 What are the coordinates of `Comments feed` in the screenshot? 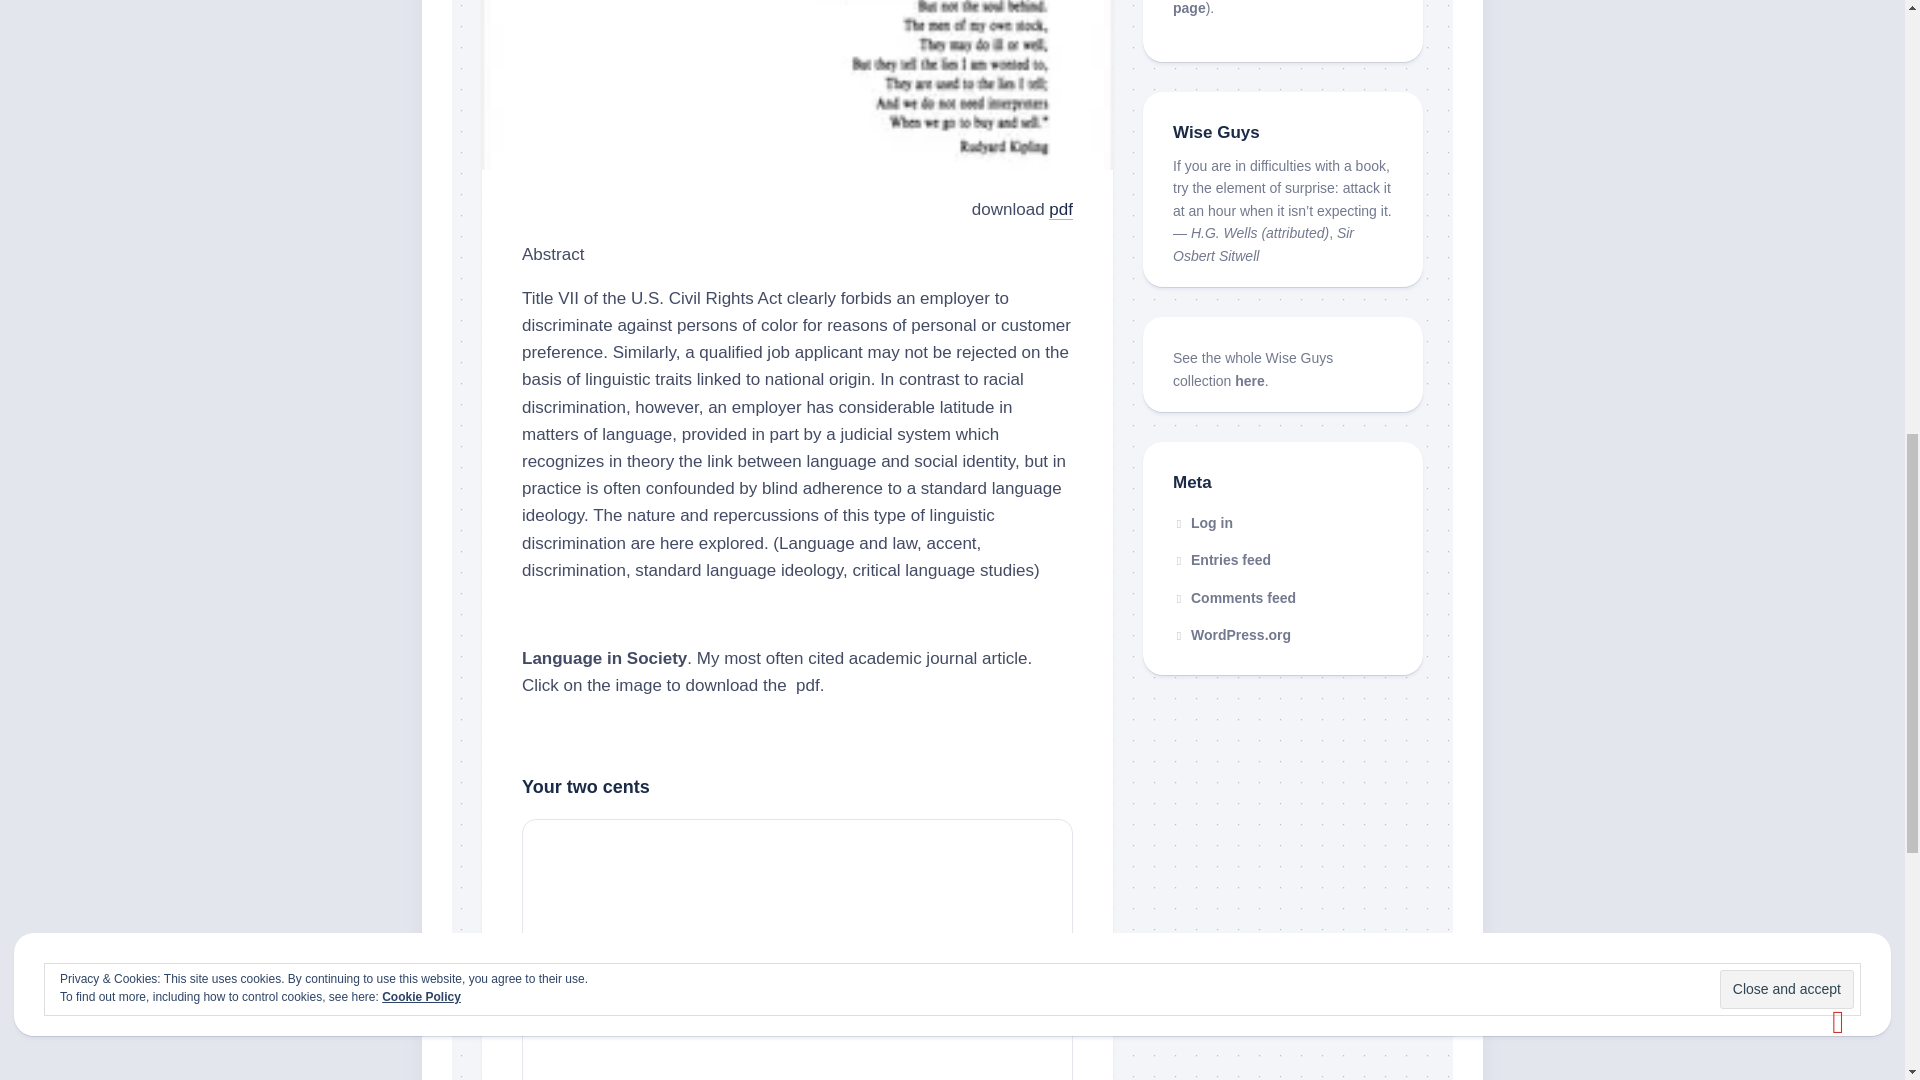 It's located at (1234, 597).